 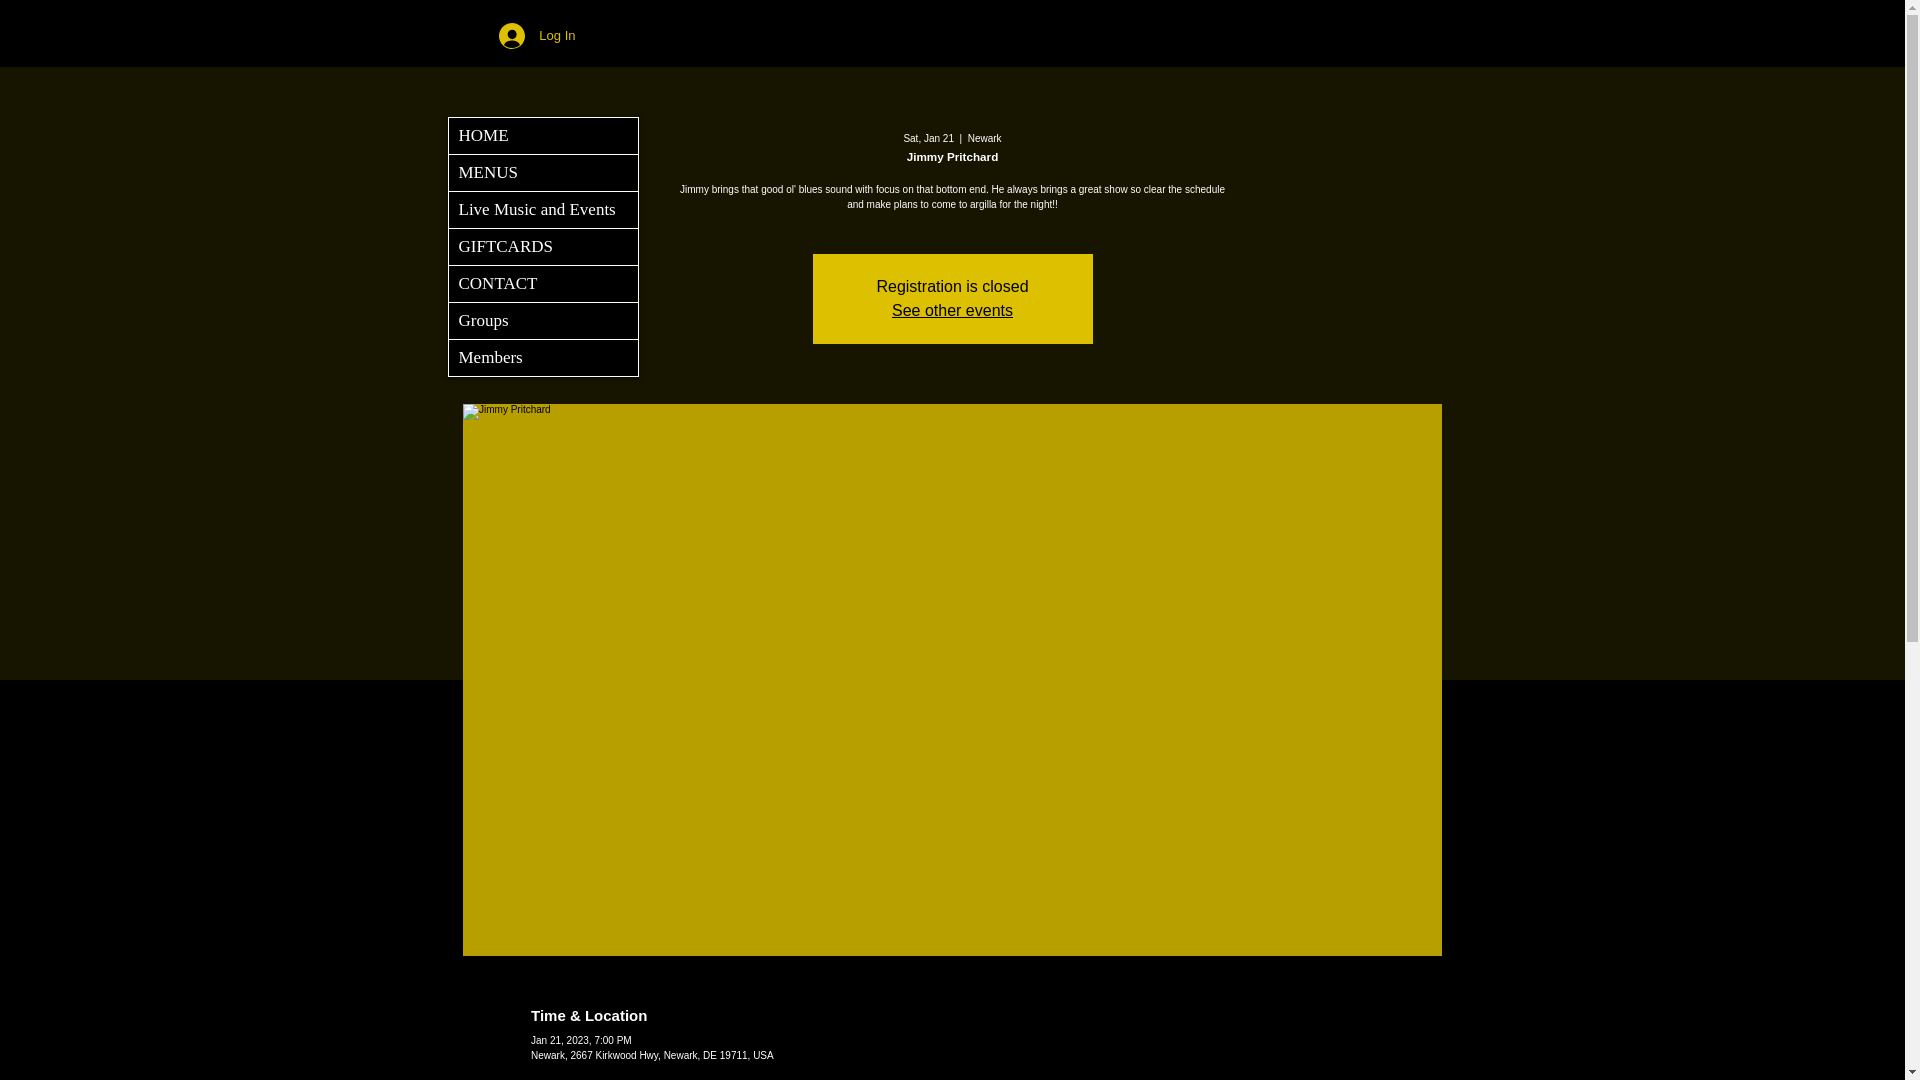 I want to click on Members, so click(x=542, y=358).